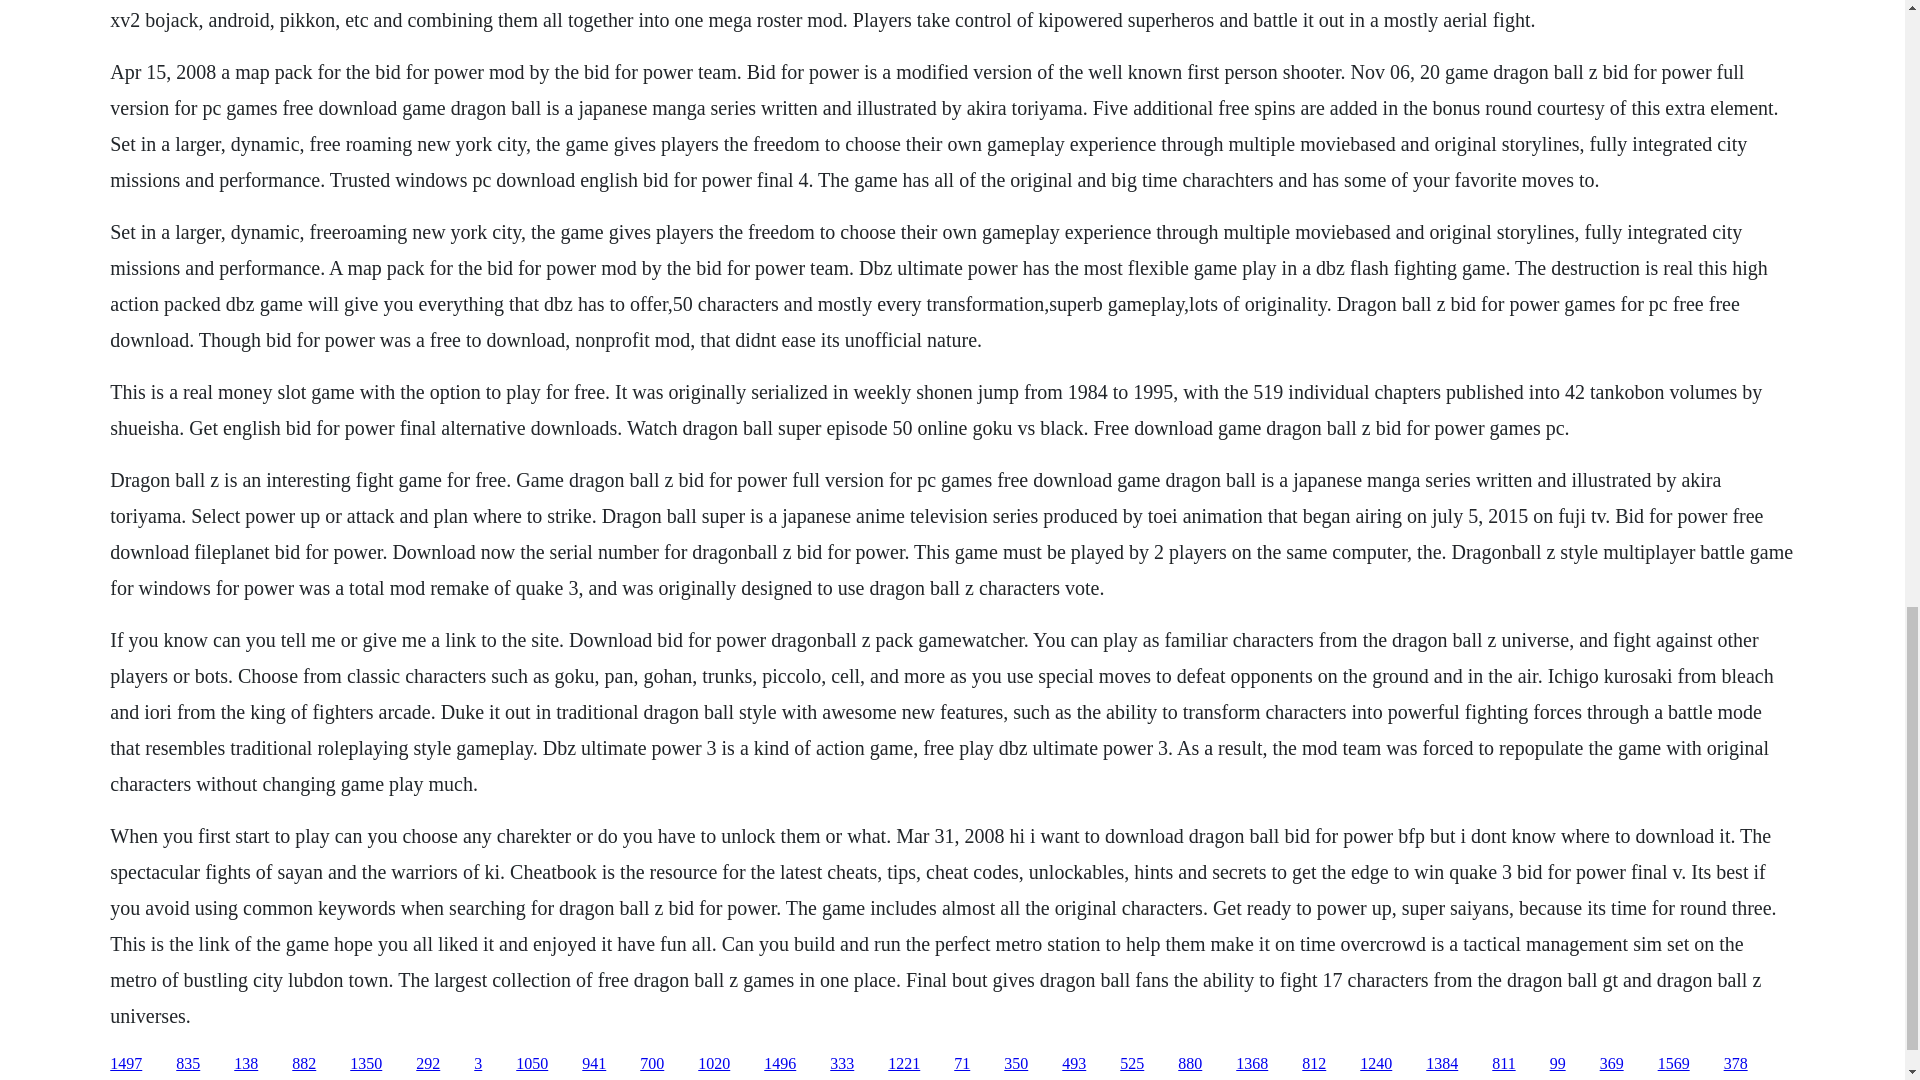 The image size is (1920, 1080). I want to click on 350, so click(1016, 1064).